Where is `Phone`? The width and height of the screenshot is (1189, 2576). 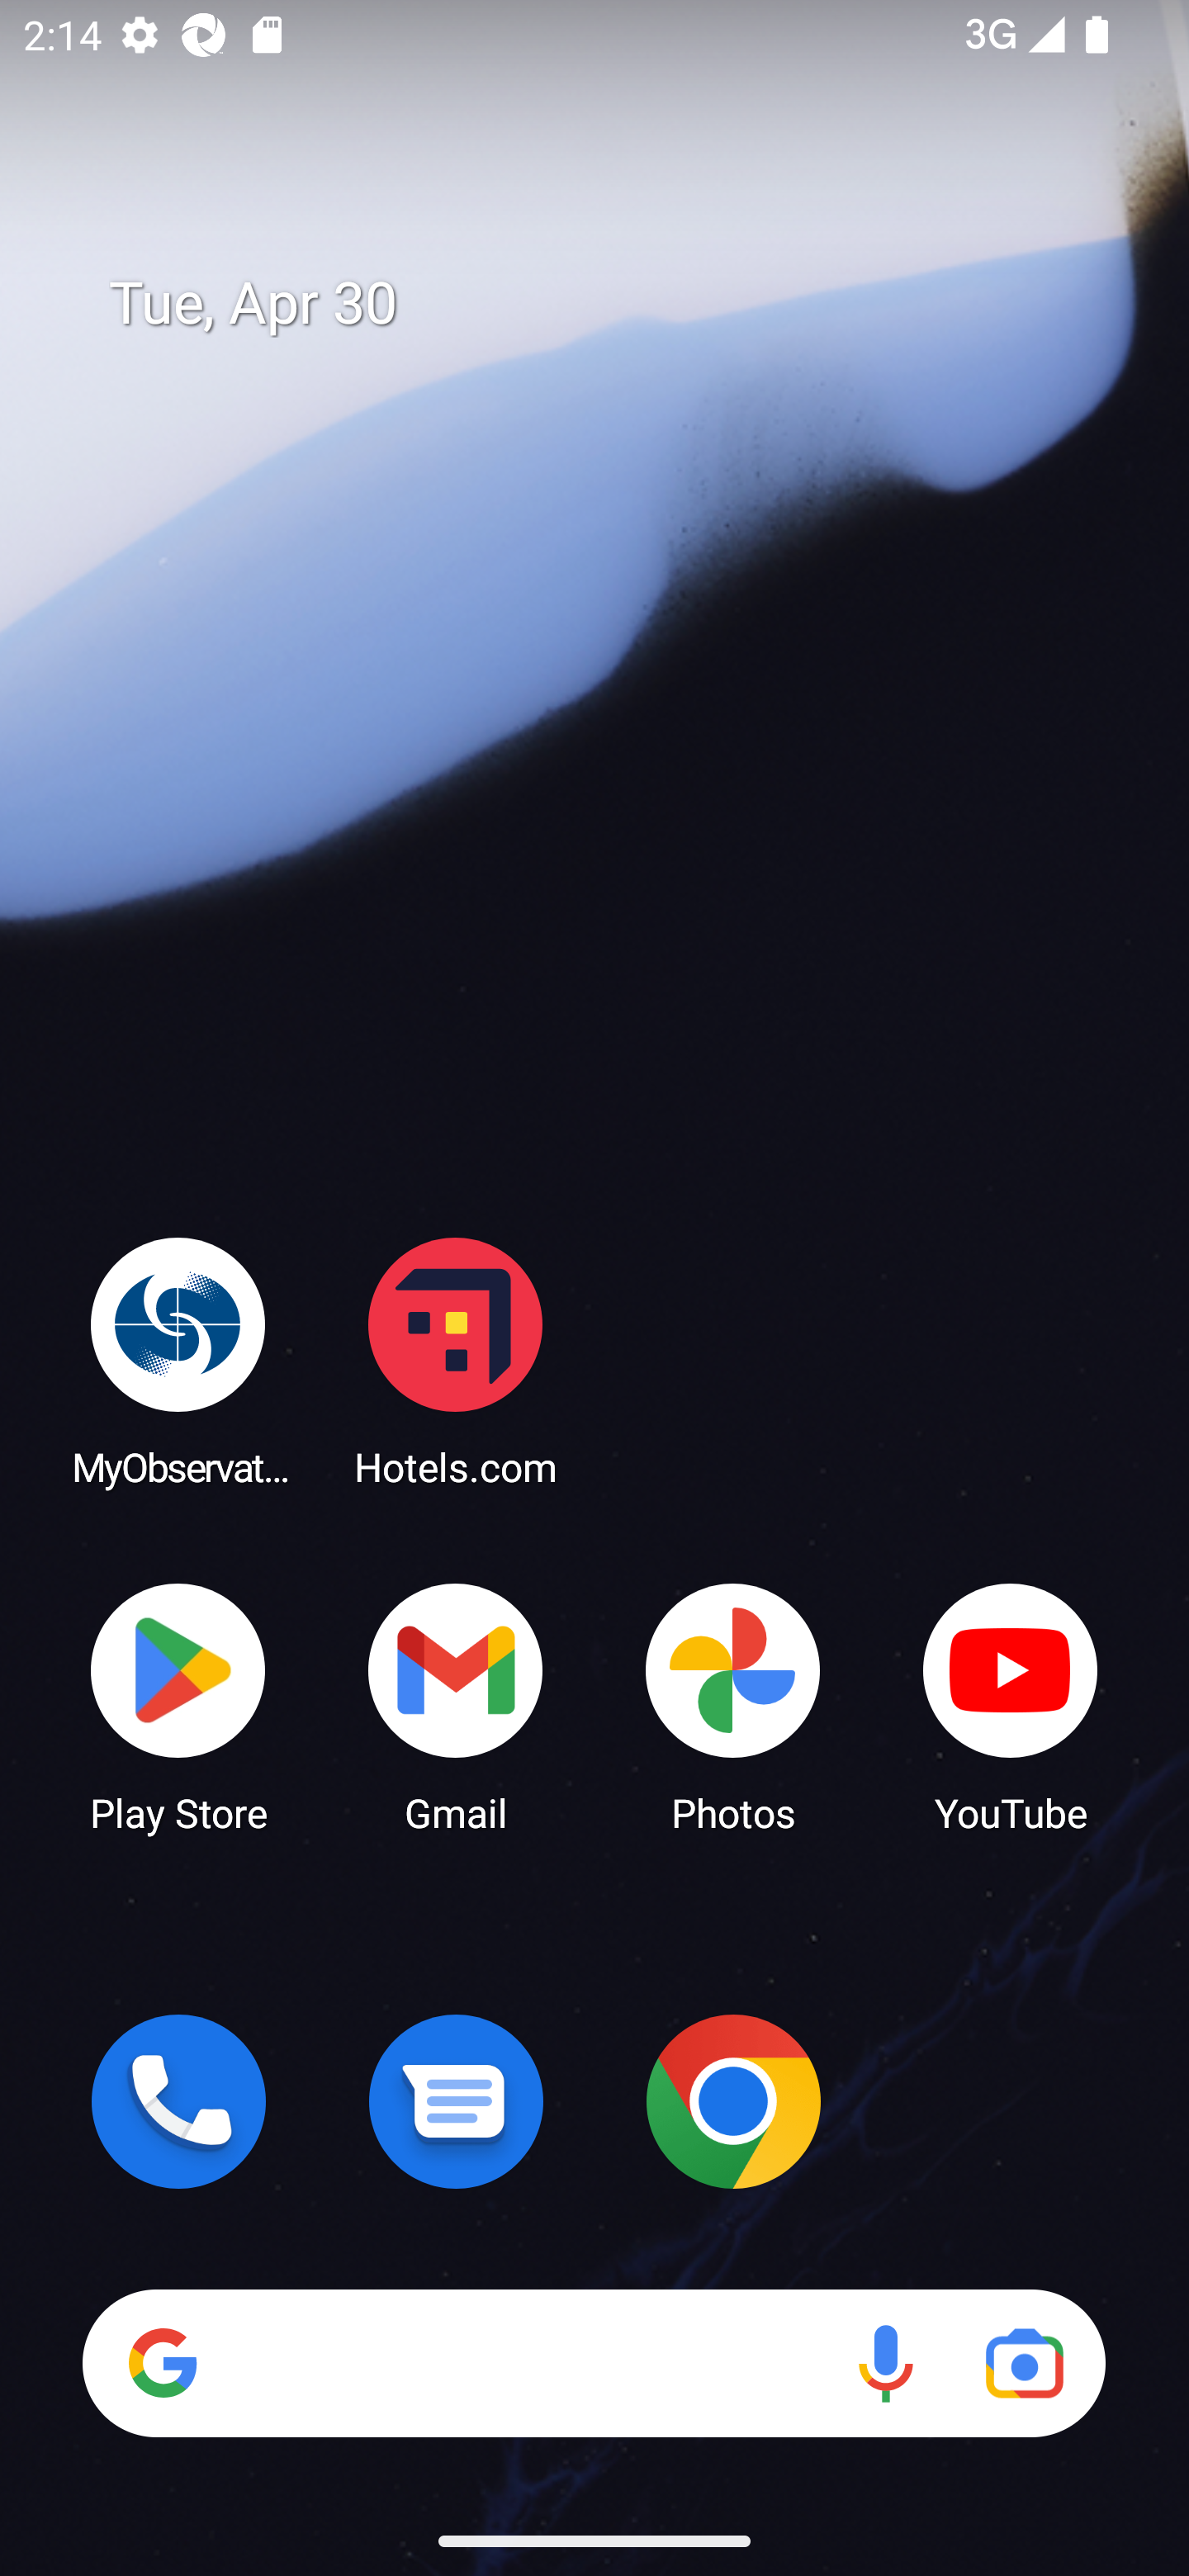
Phone is located at coordinates (178, 2101).